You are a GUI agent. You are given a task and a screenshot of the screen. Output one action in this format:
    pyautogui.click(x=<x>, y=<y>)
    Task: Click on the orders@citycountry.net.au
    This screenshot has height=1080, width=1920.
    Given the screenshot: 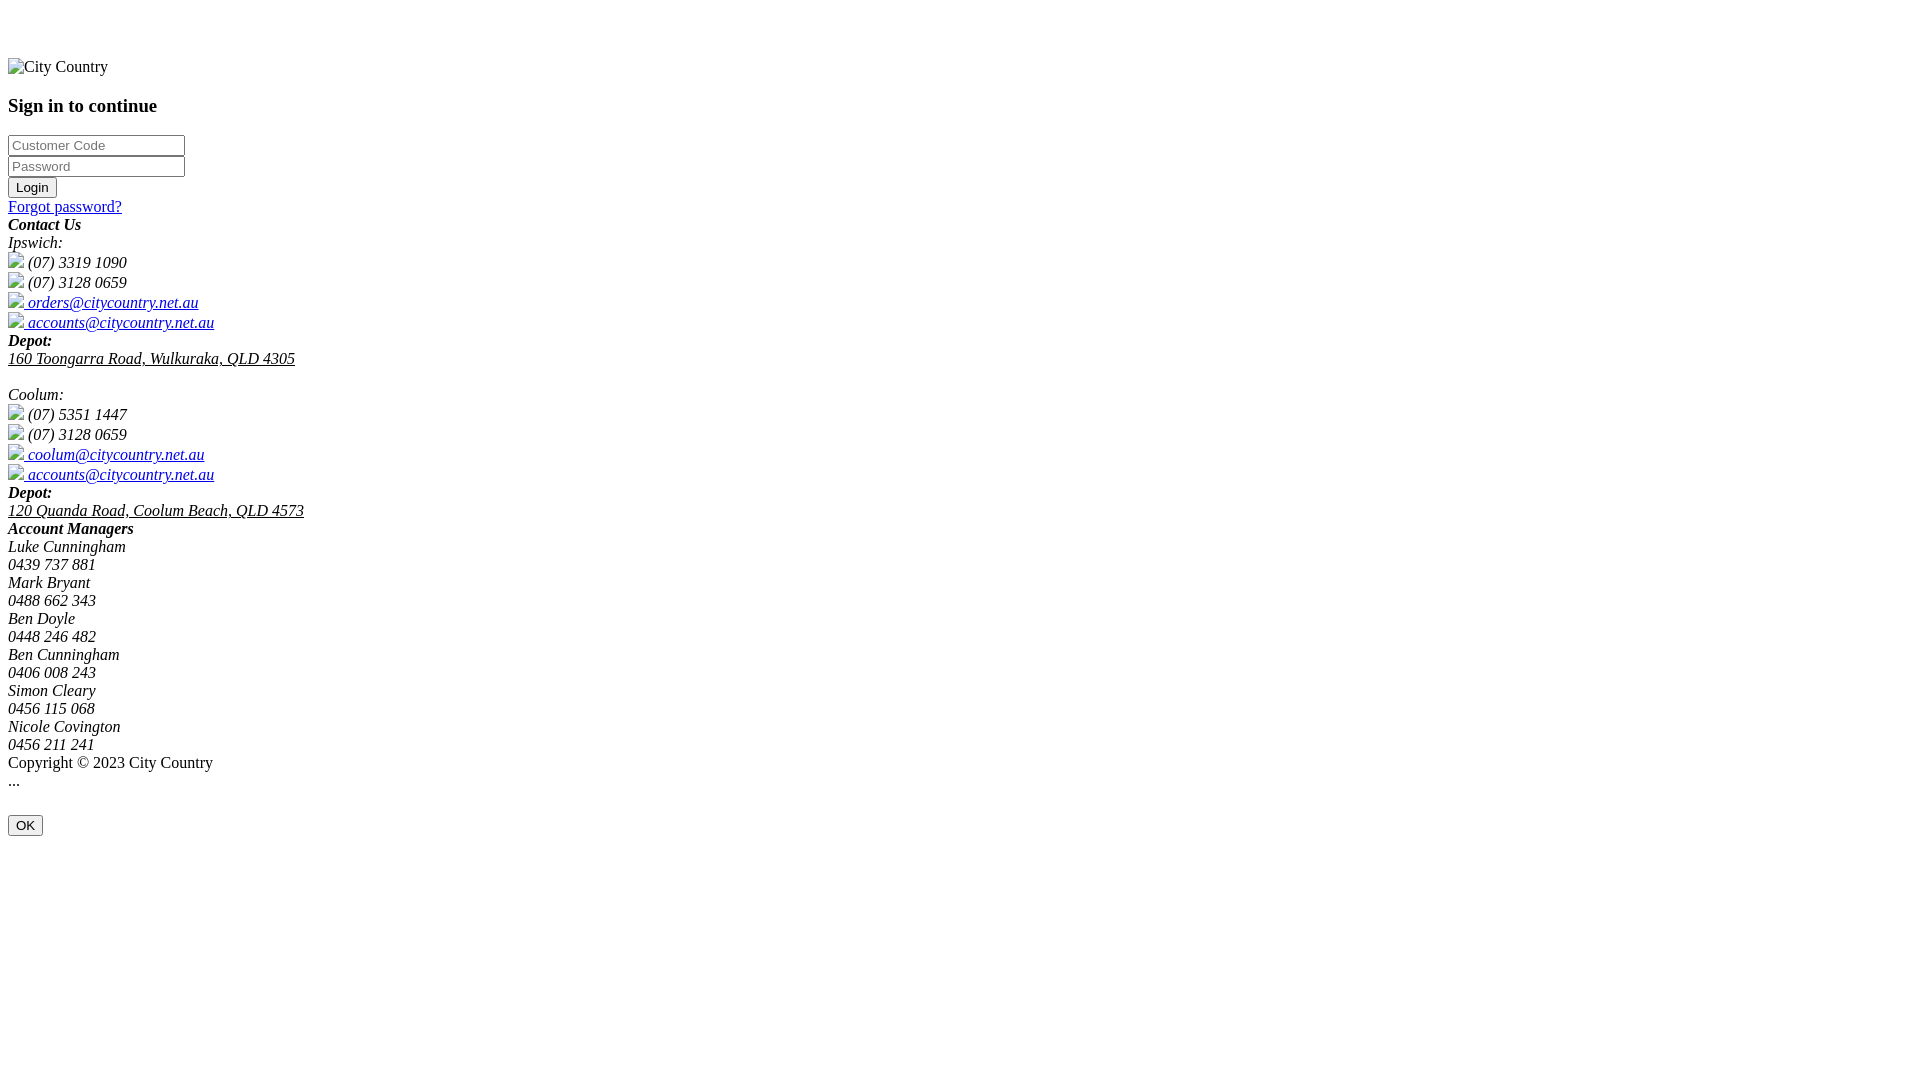 What is the action you would take?
    pyautogui.click(x=104, y=302)
    